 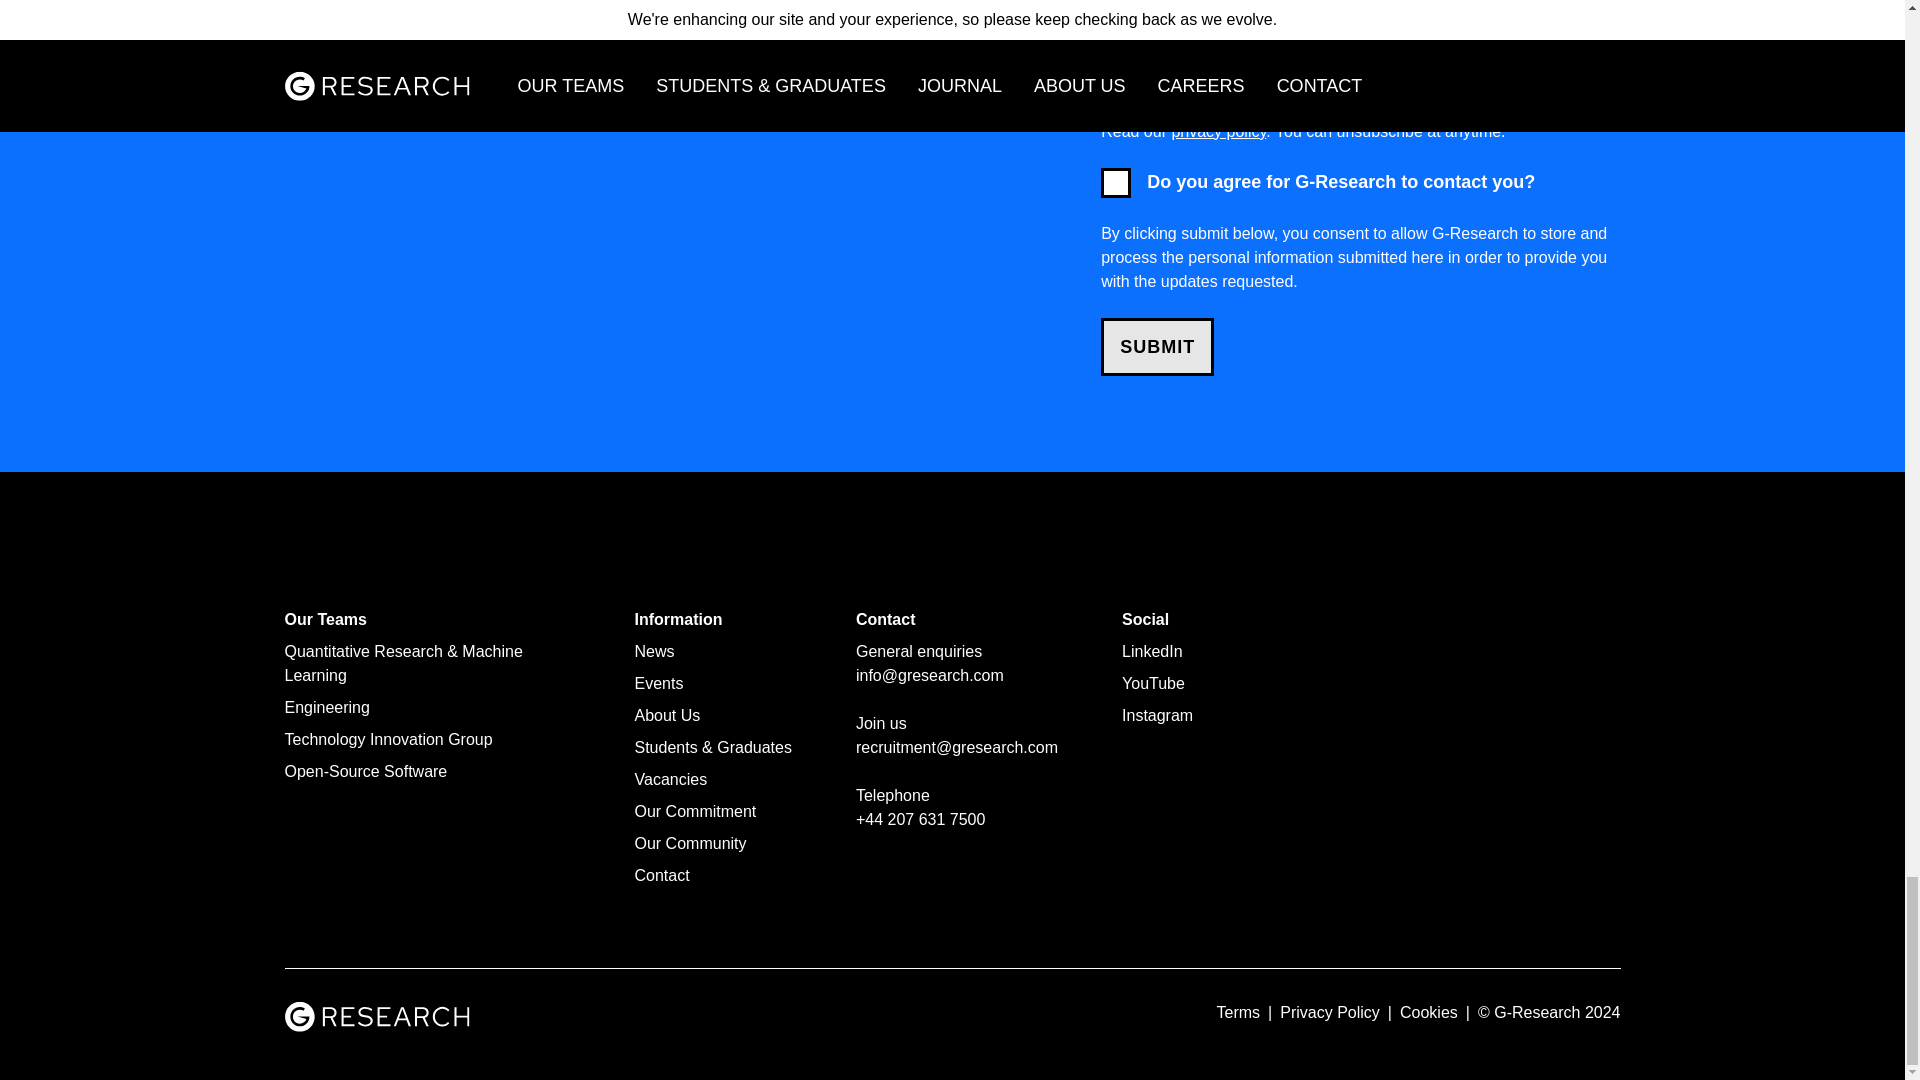 What do you see at coordinates (658, 684) in the screenshot?
I see `Events` at bounding box center [658, 684].